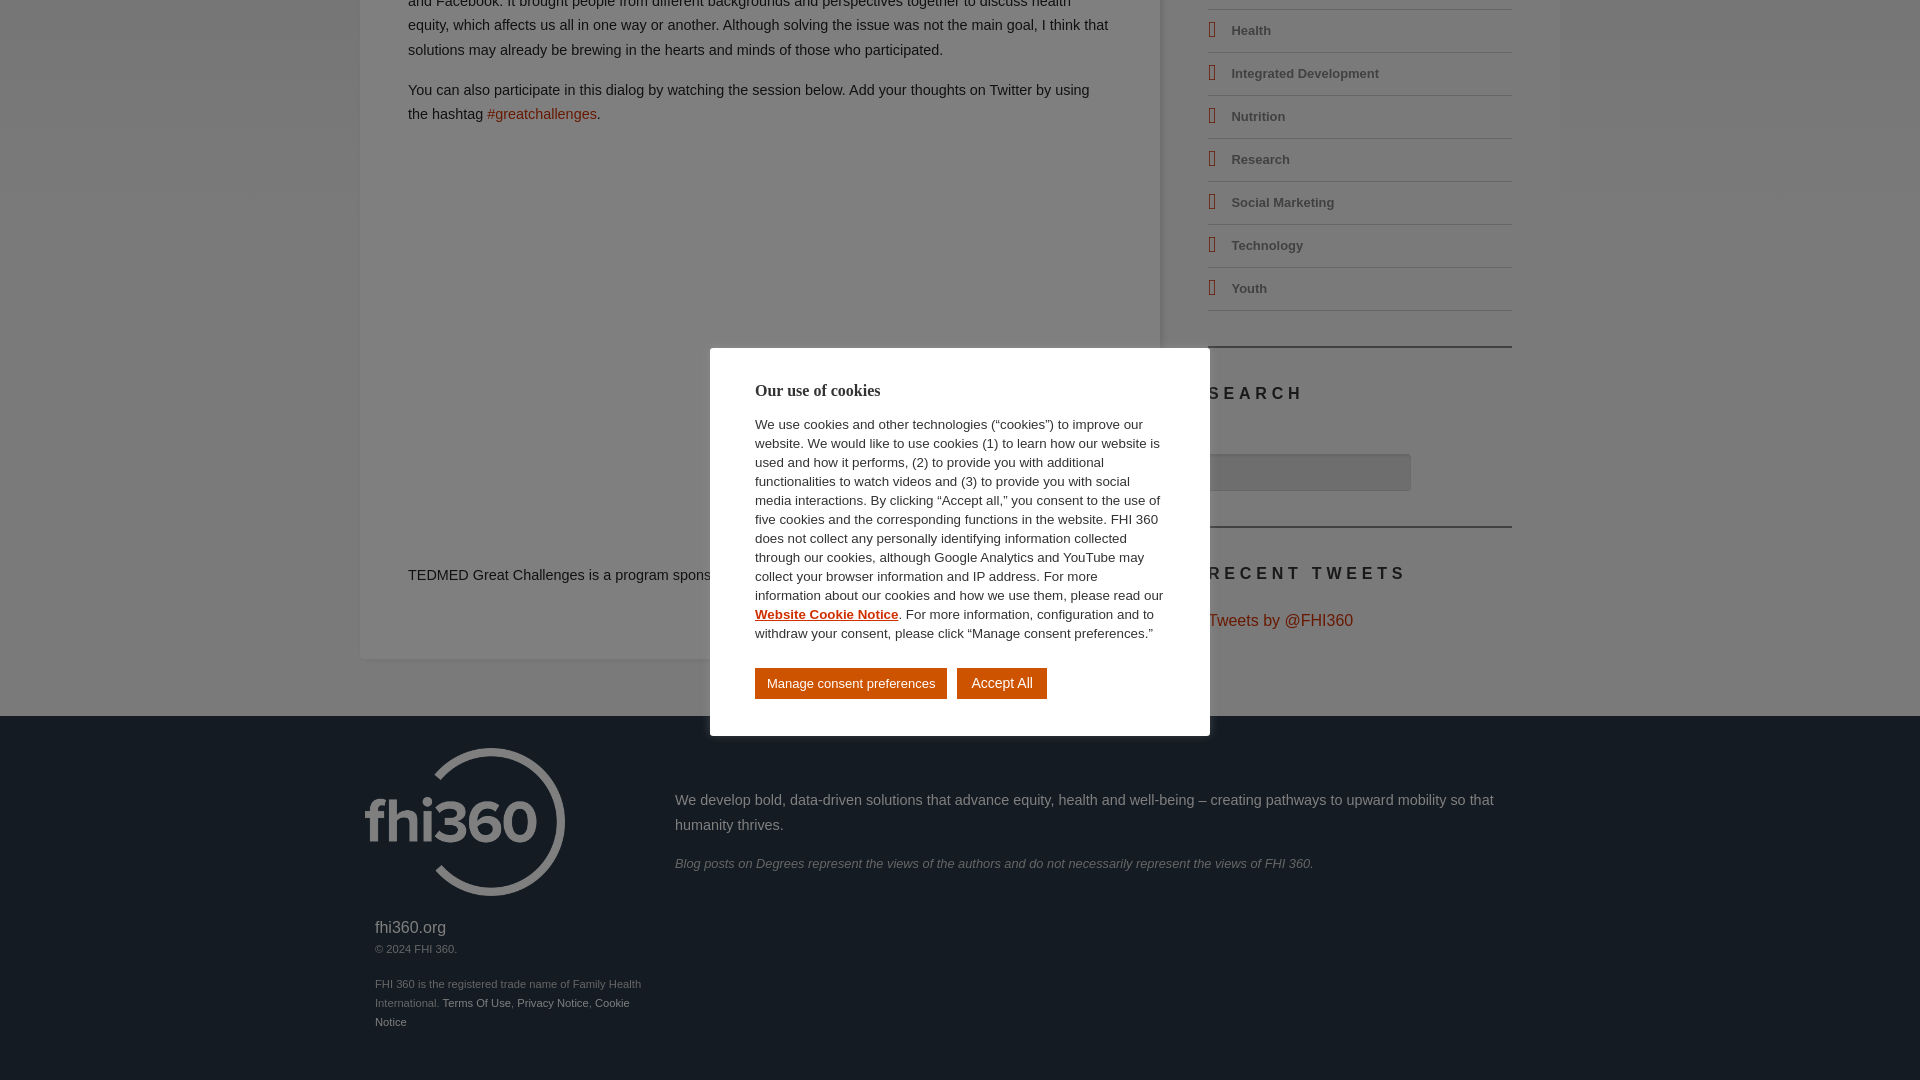  I want to click on Gender, so click(1253, 4).